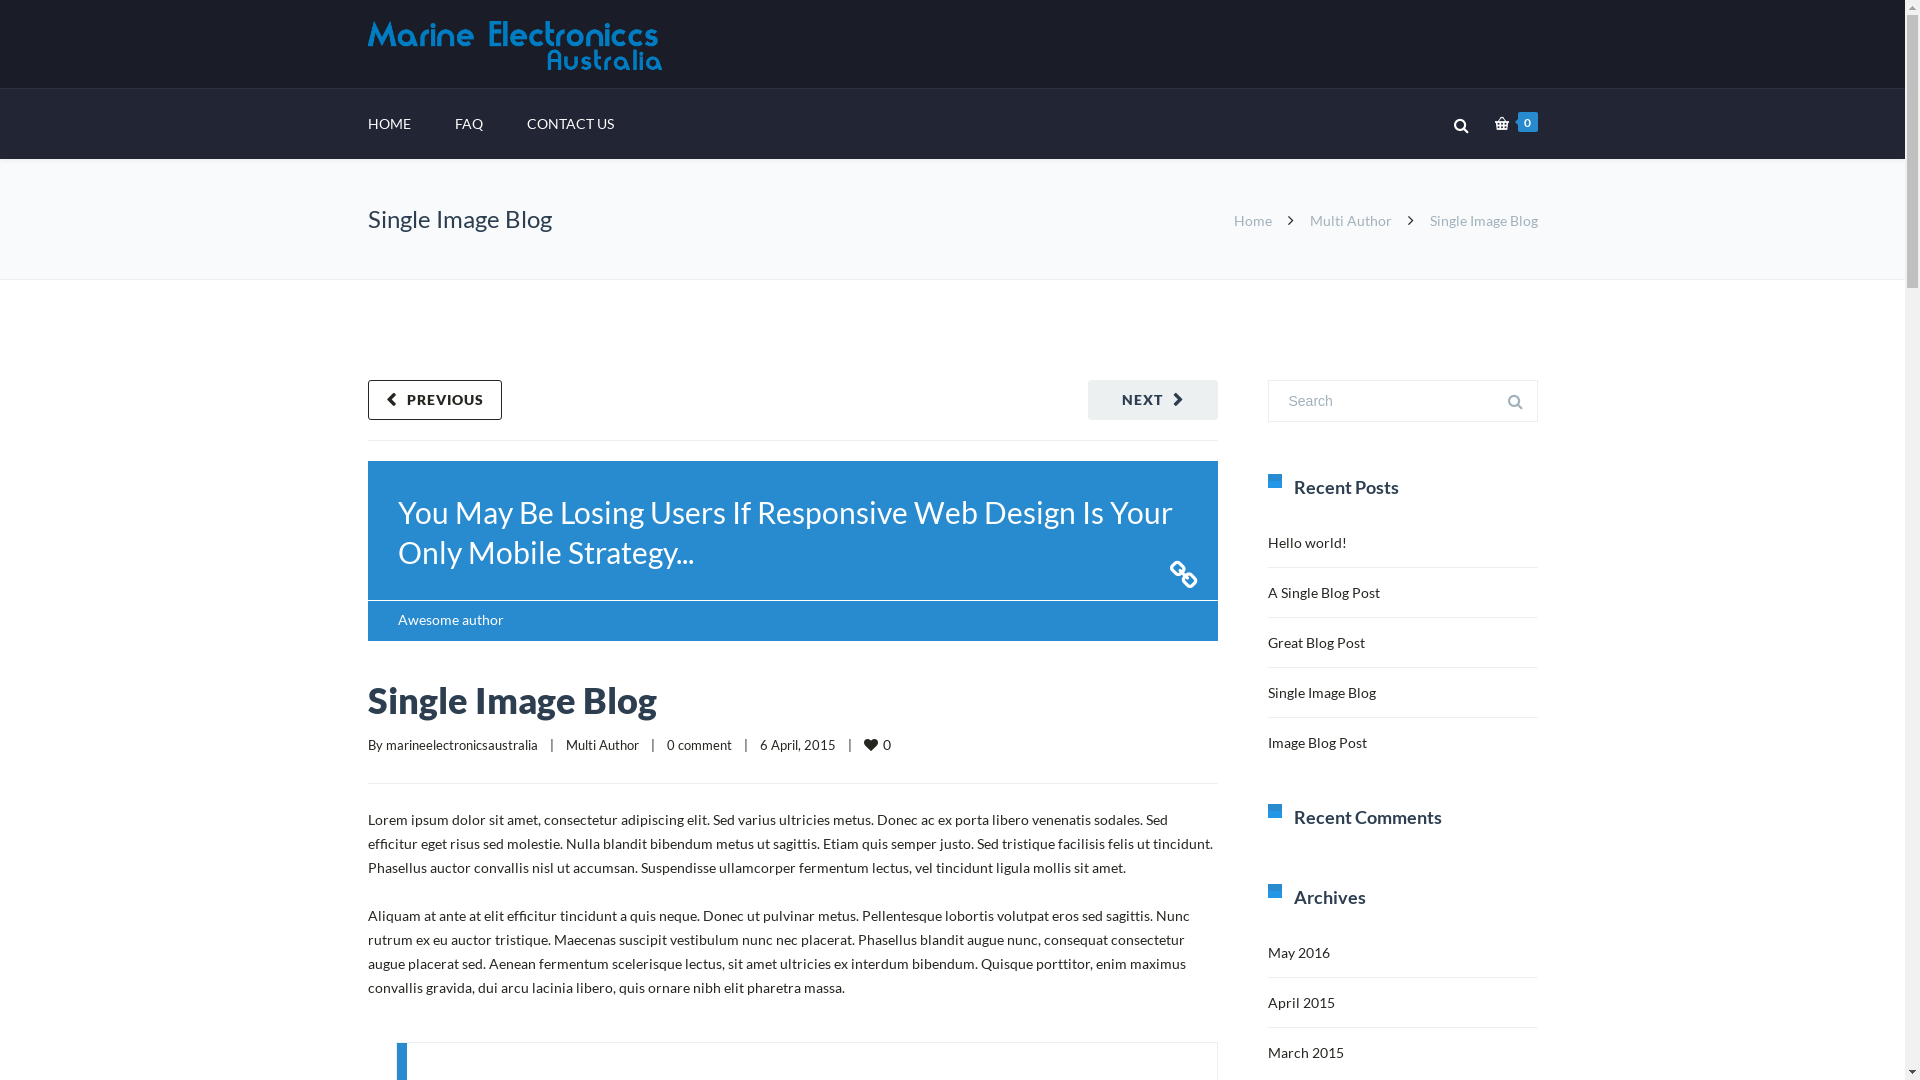 Image resolution: width=1920 pixels, height=1080 pixels. What do you see at coordinates (570, 124) in the screenshot?
I see `CONTACT US` at bounding box center [570, 124].